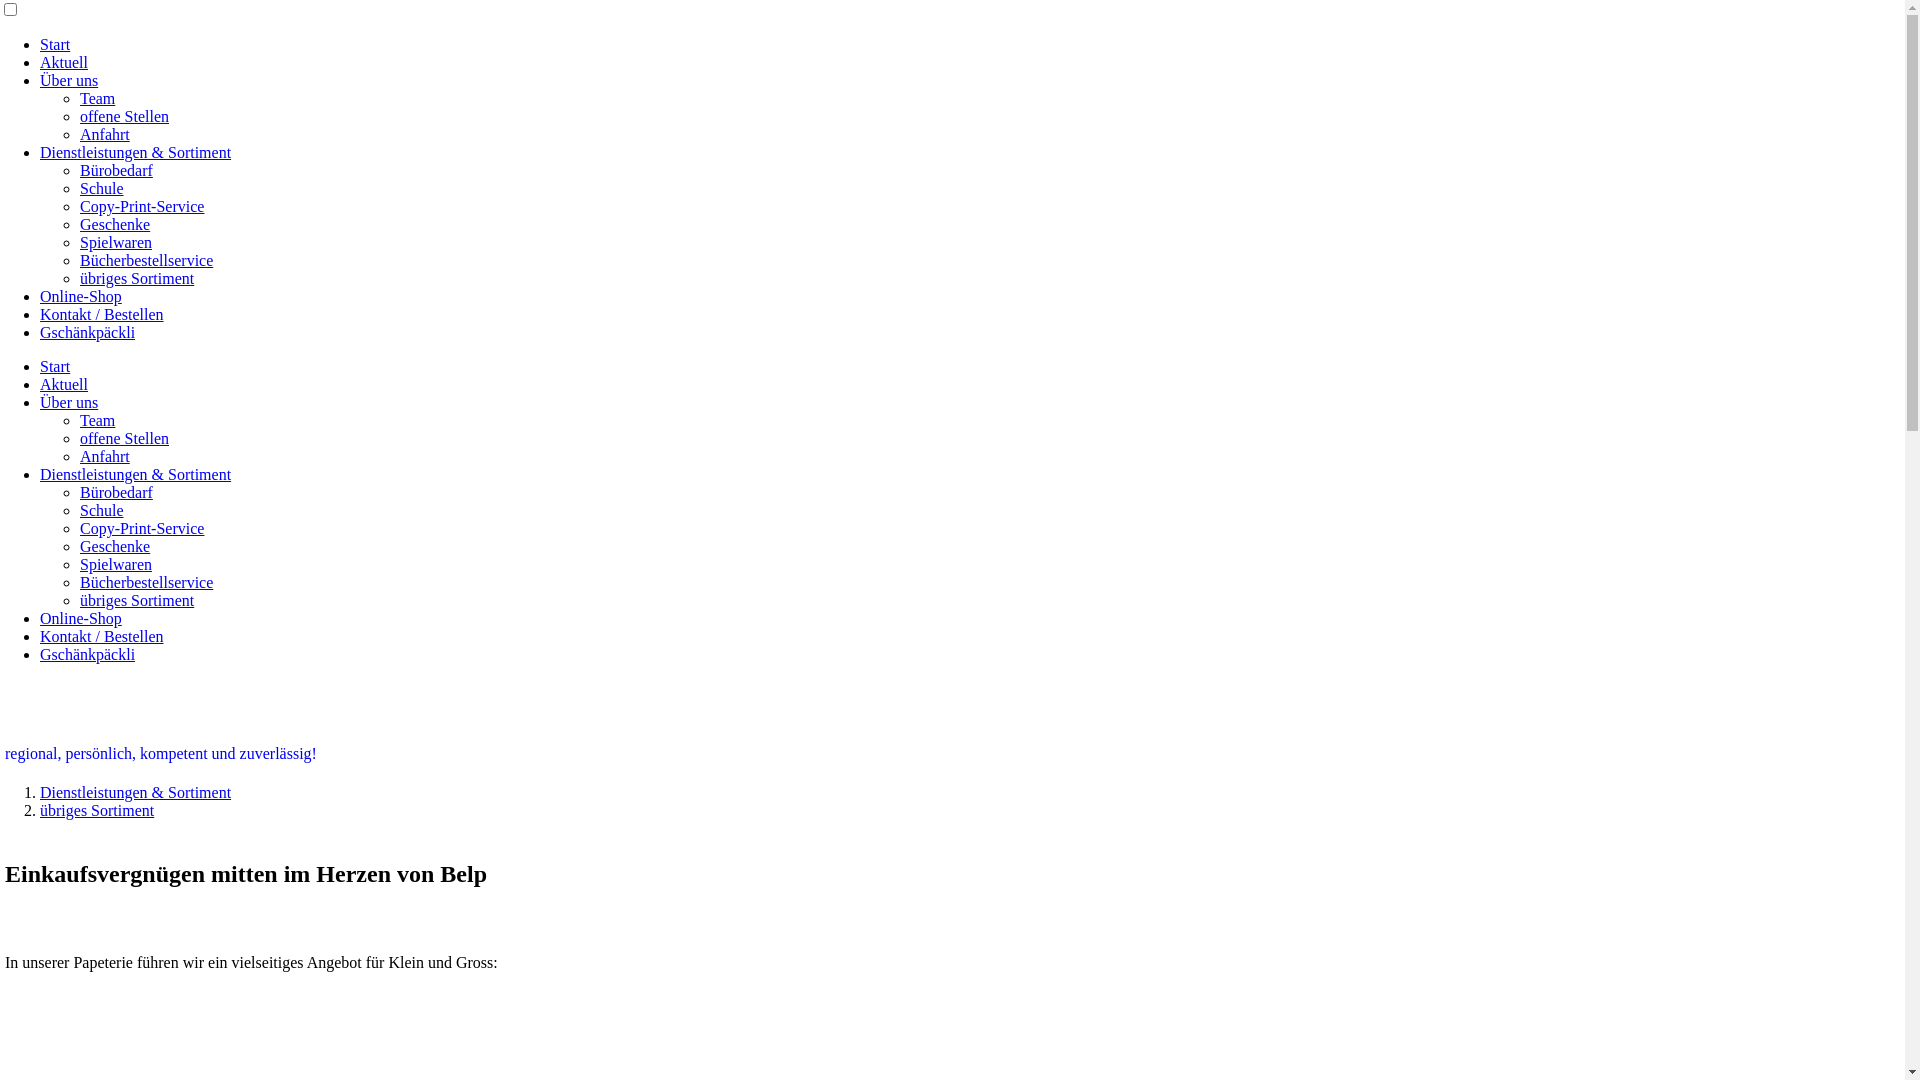 This screenshot has width=1920, height=1080. Describe the element at coordinates (105, 456) in the screenshot. I see `Anfahrt` at that location.